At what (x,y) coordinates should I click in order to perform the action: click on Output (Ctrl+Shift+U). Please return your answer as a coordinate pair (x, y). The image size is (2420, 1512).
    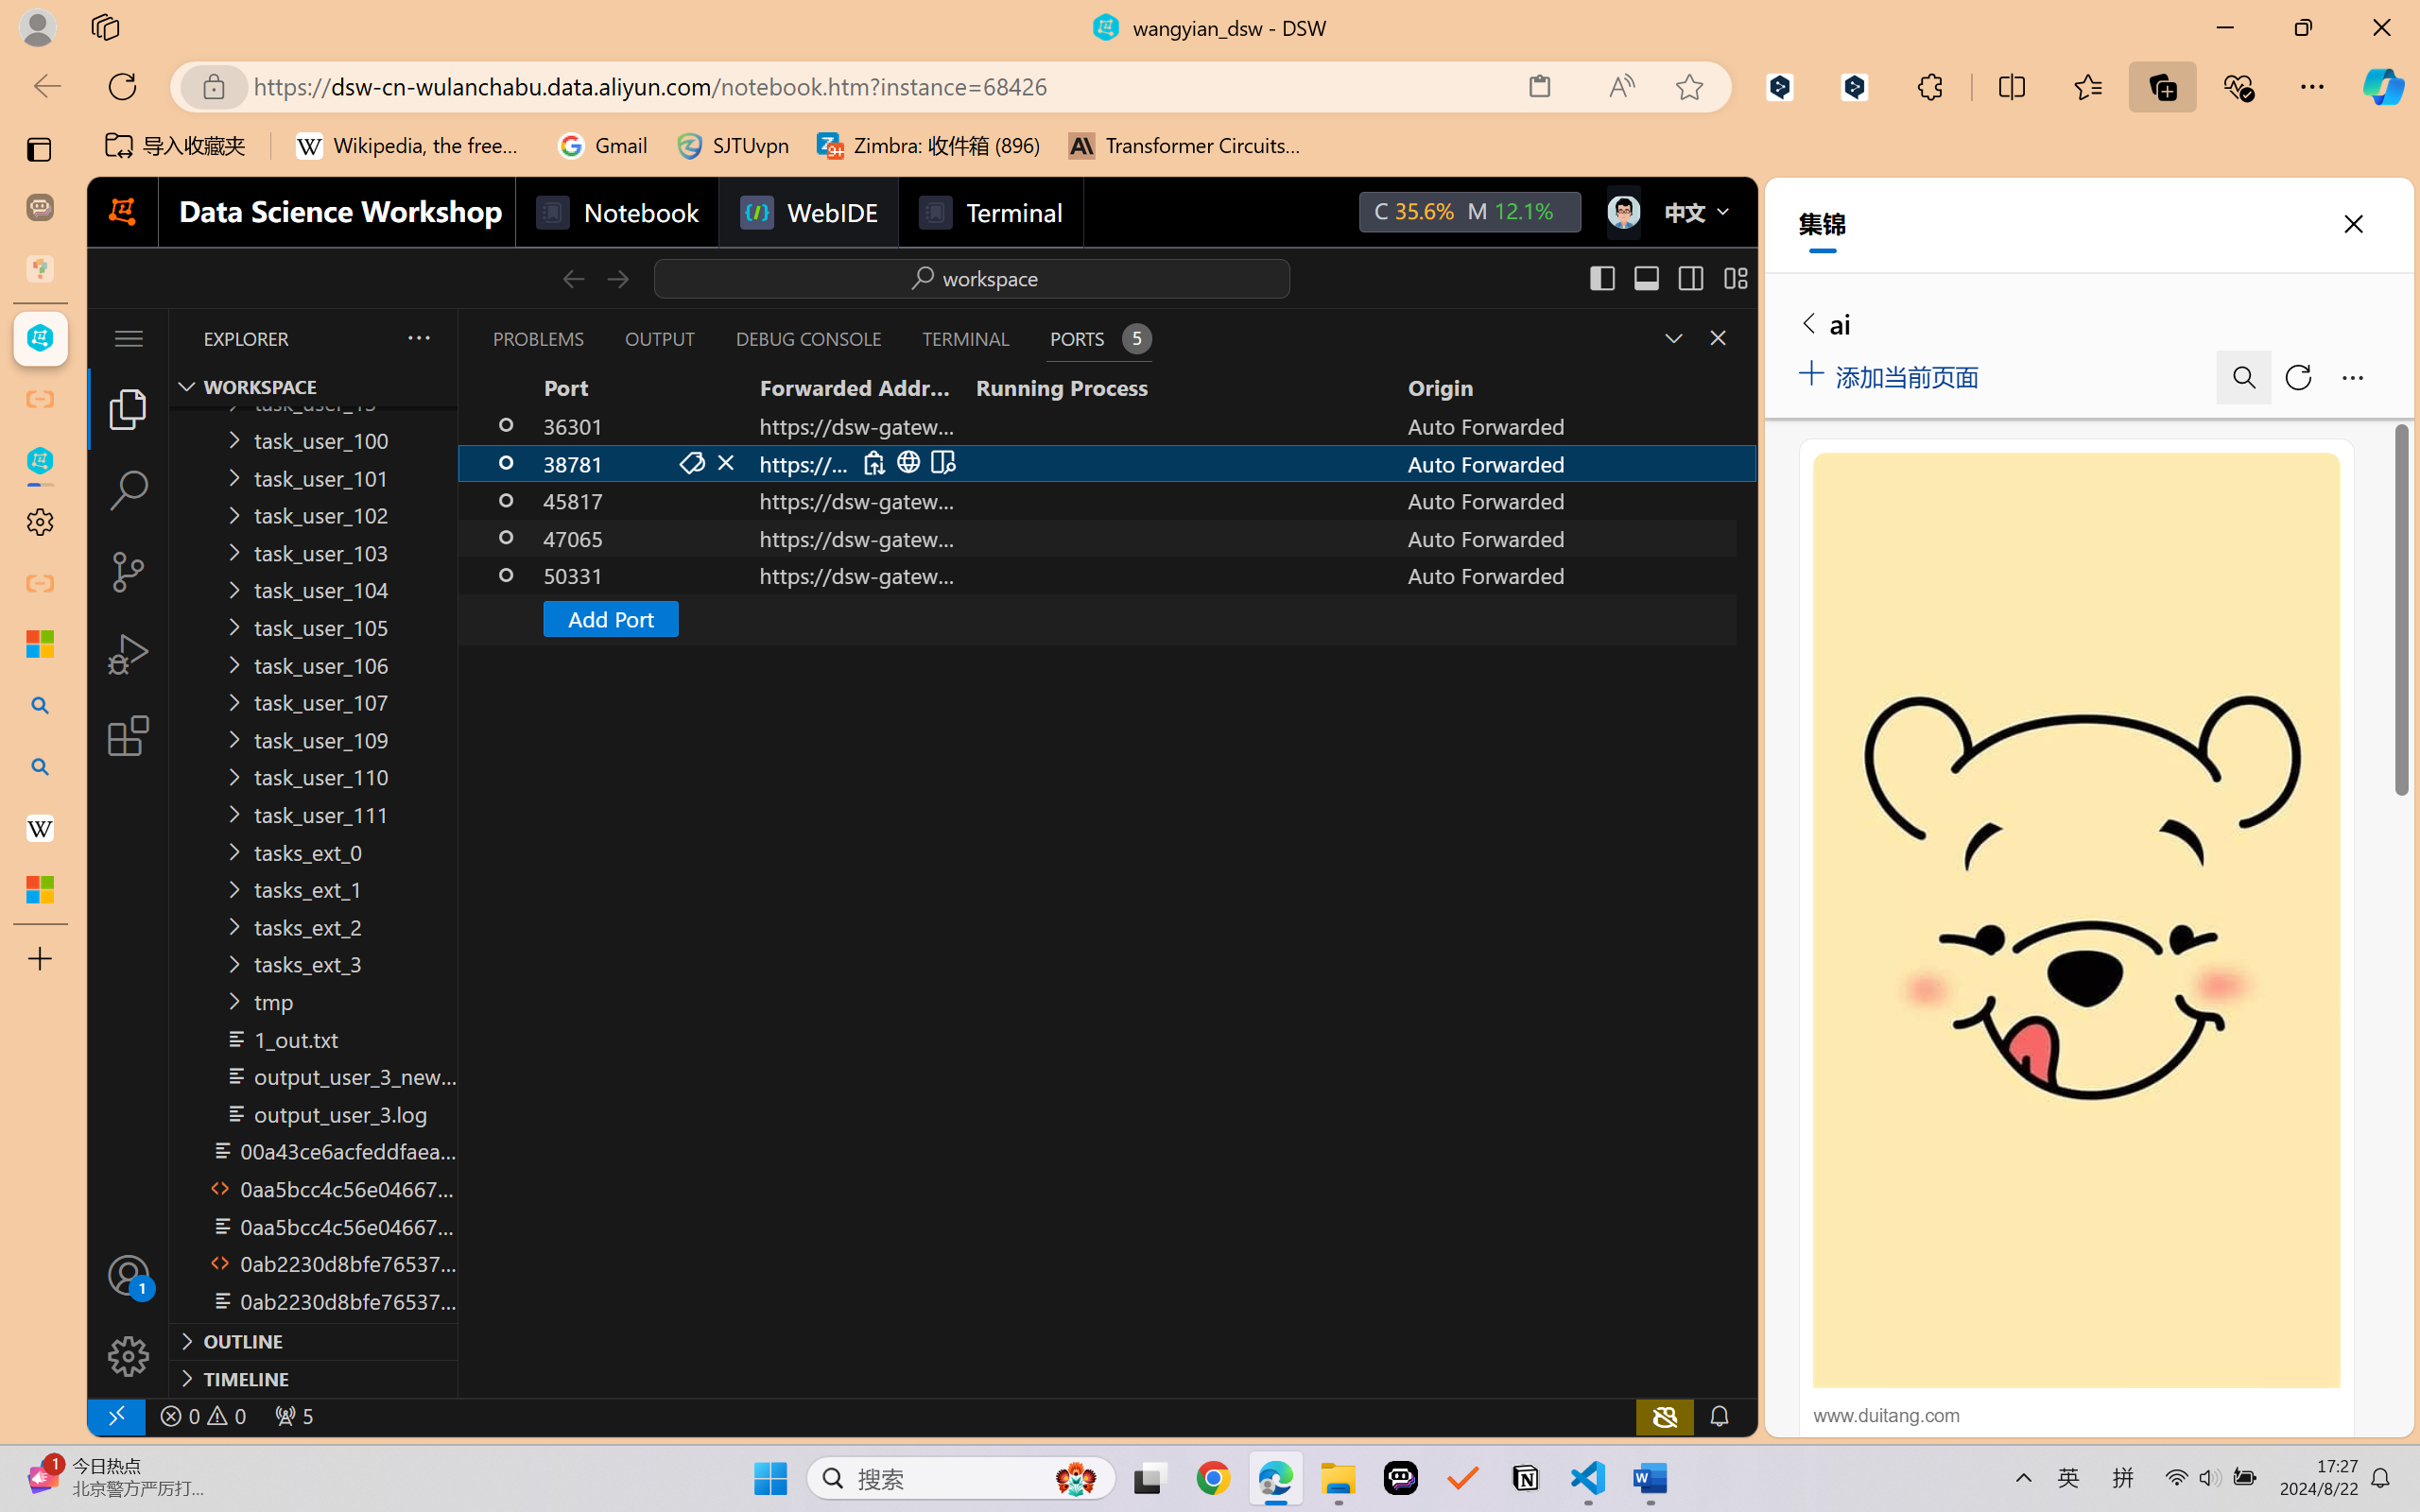
    Looking at the image, I should click on (658, 338).